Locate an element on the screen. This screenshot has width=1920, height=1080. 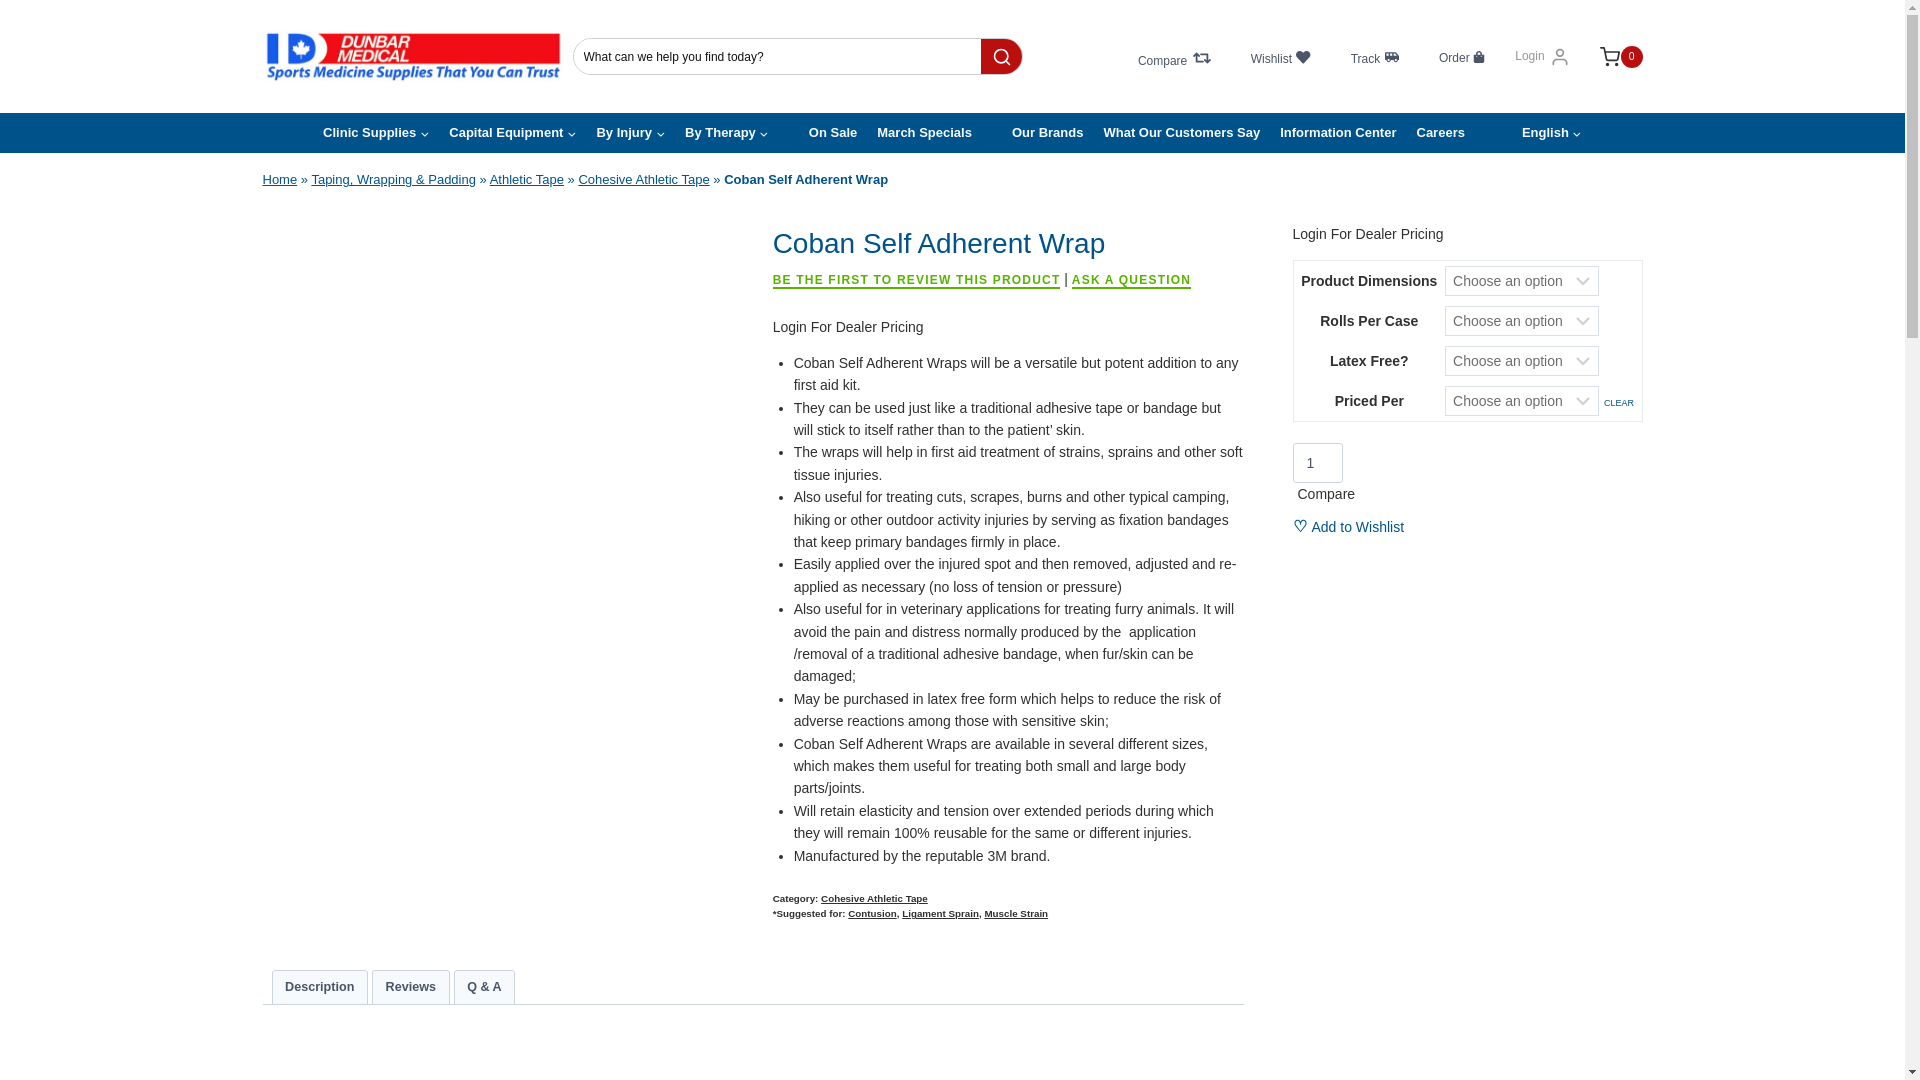
Compare is located at coordinates (1174, 56).